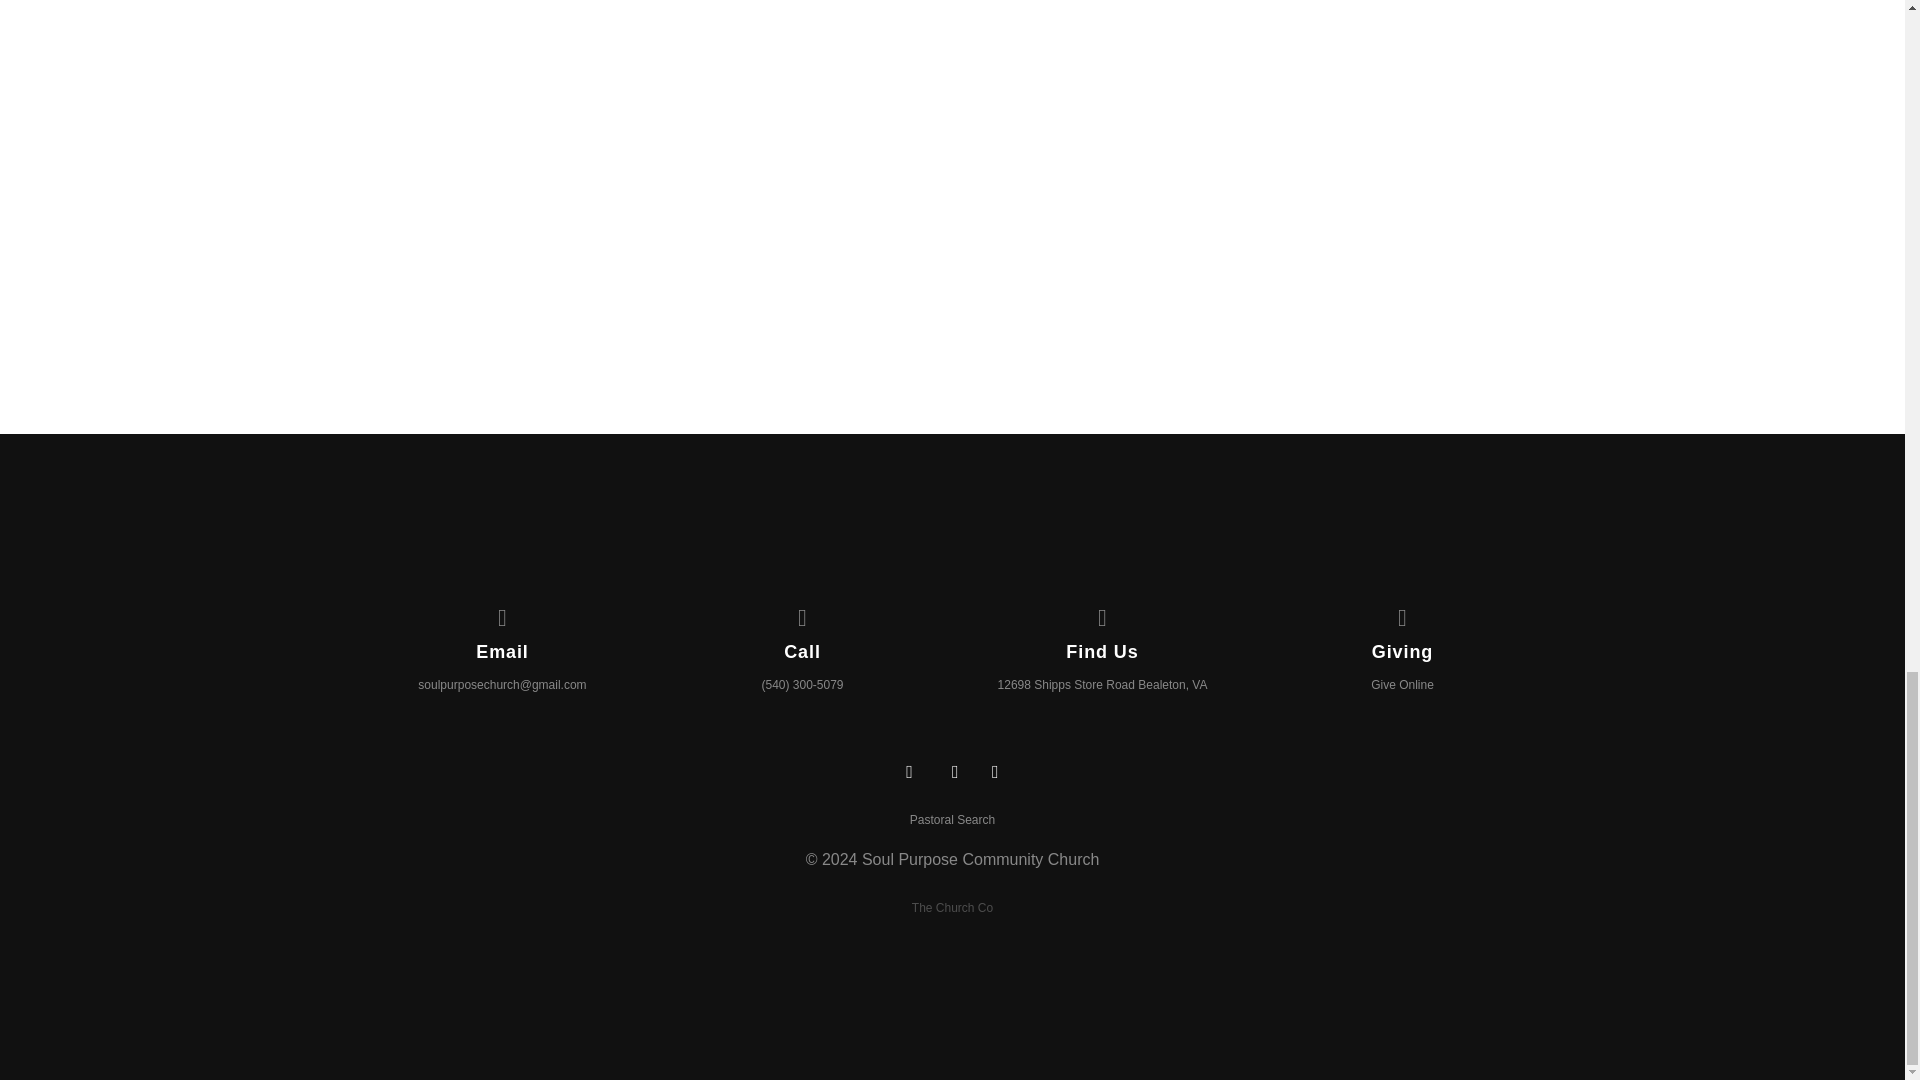 The image size is (1920, 1080). Describe the element at coordinates (952, 819) in the screenshot. I see `Pastoral Search` at that location.